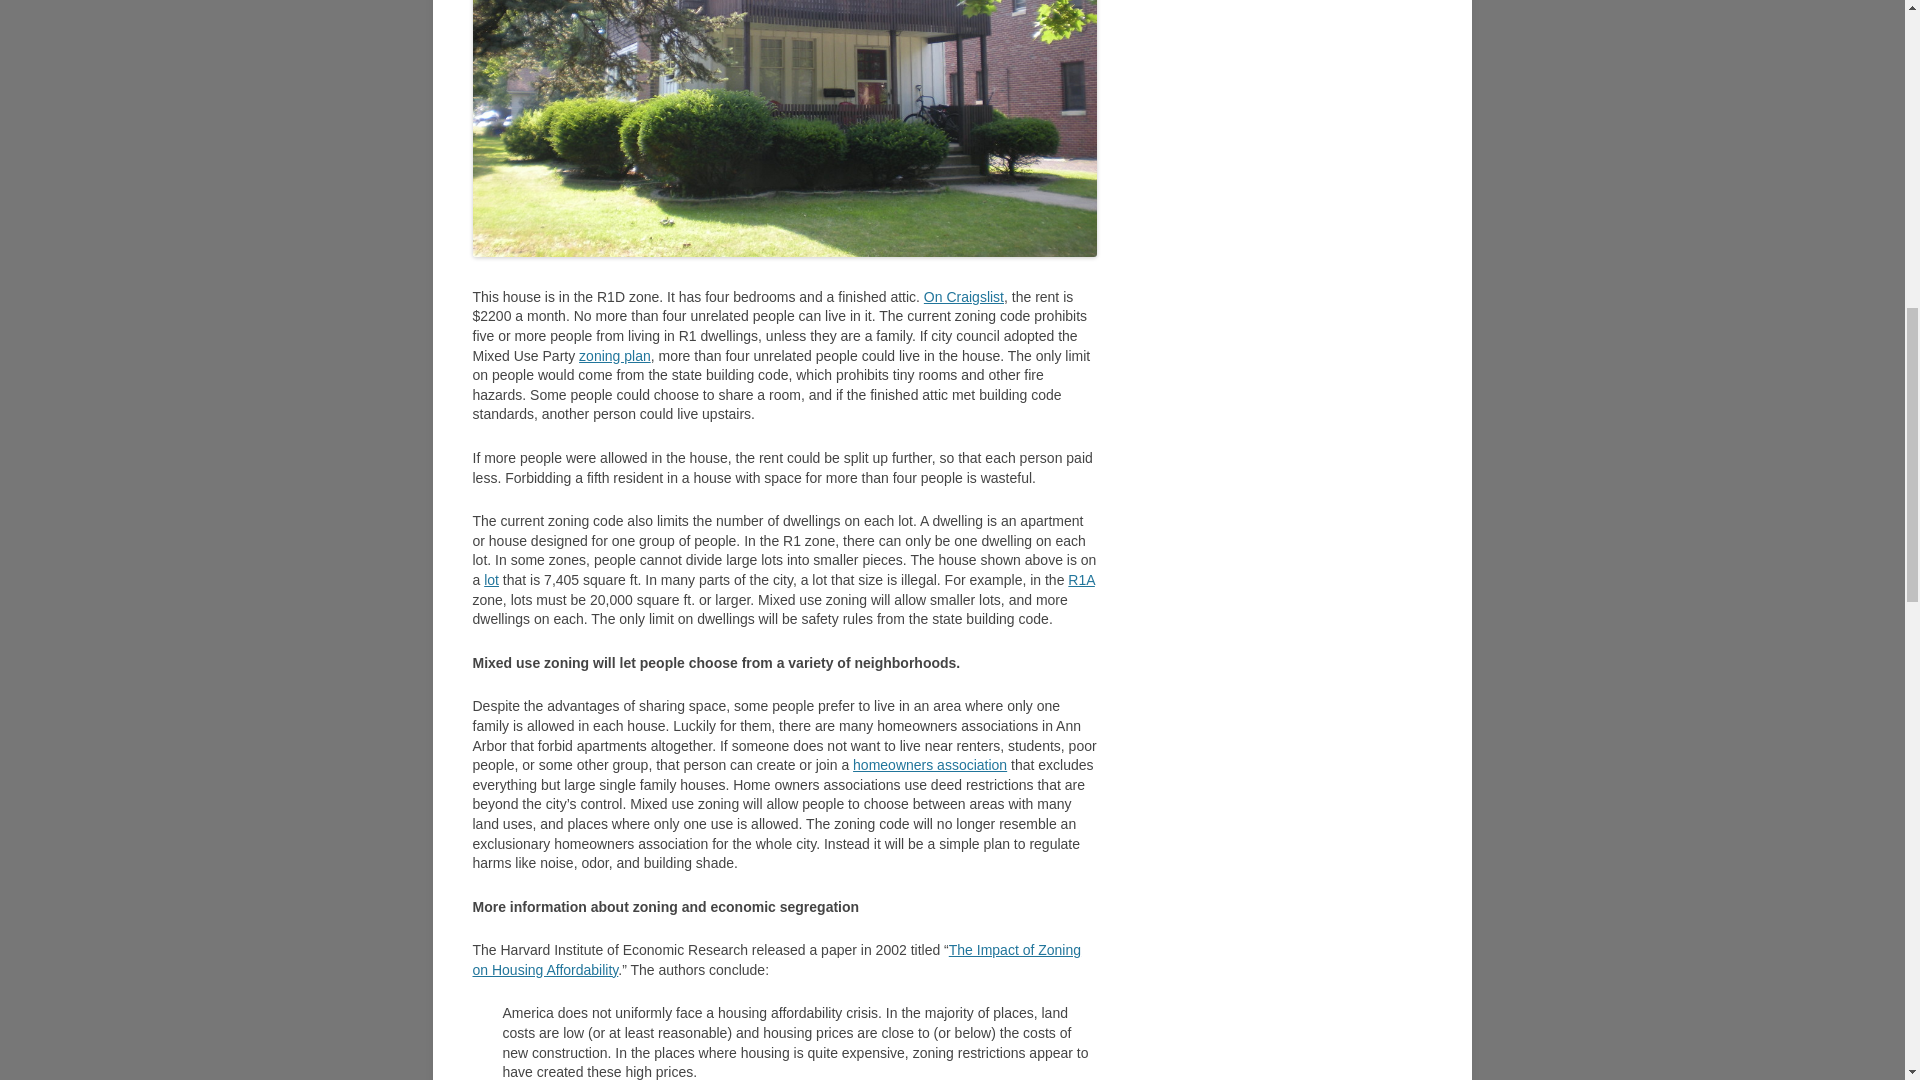 The image size is (1920, 1080). Describe the element at coordinates (929, 765) in the screenshot. I see `homeowners association` at that location.